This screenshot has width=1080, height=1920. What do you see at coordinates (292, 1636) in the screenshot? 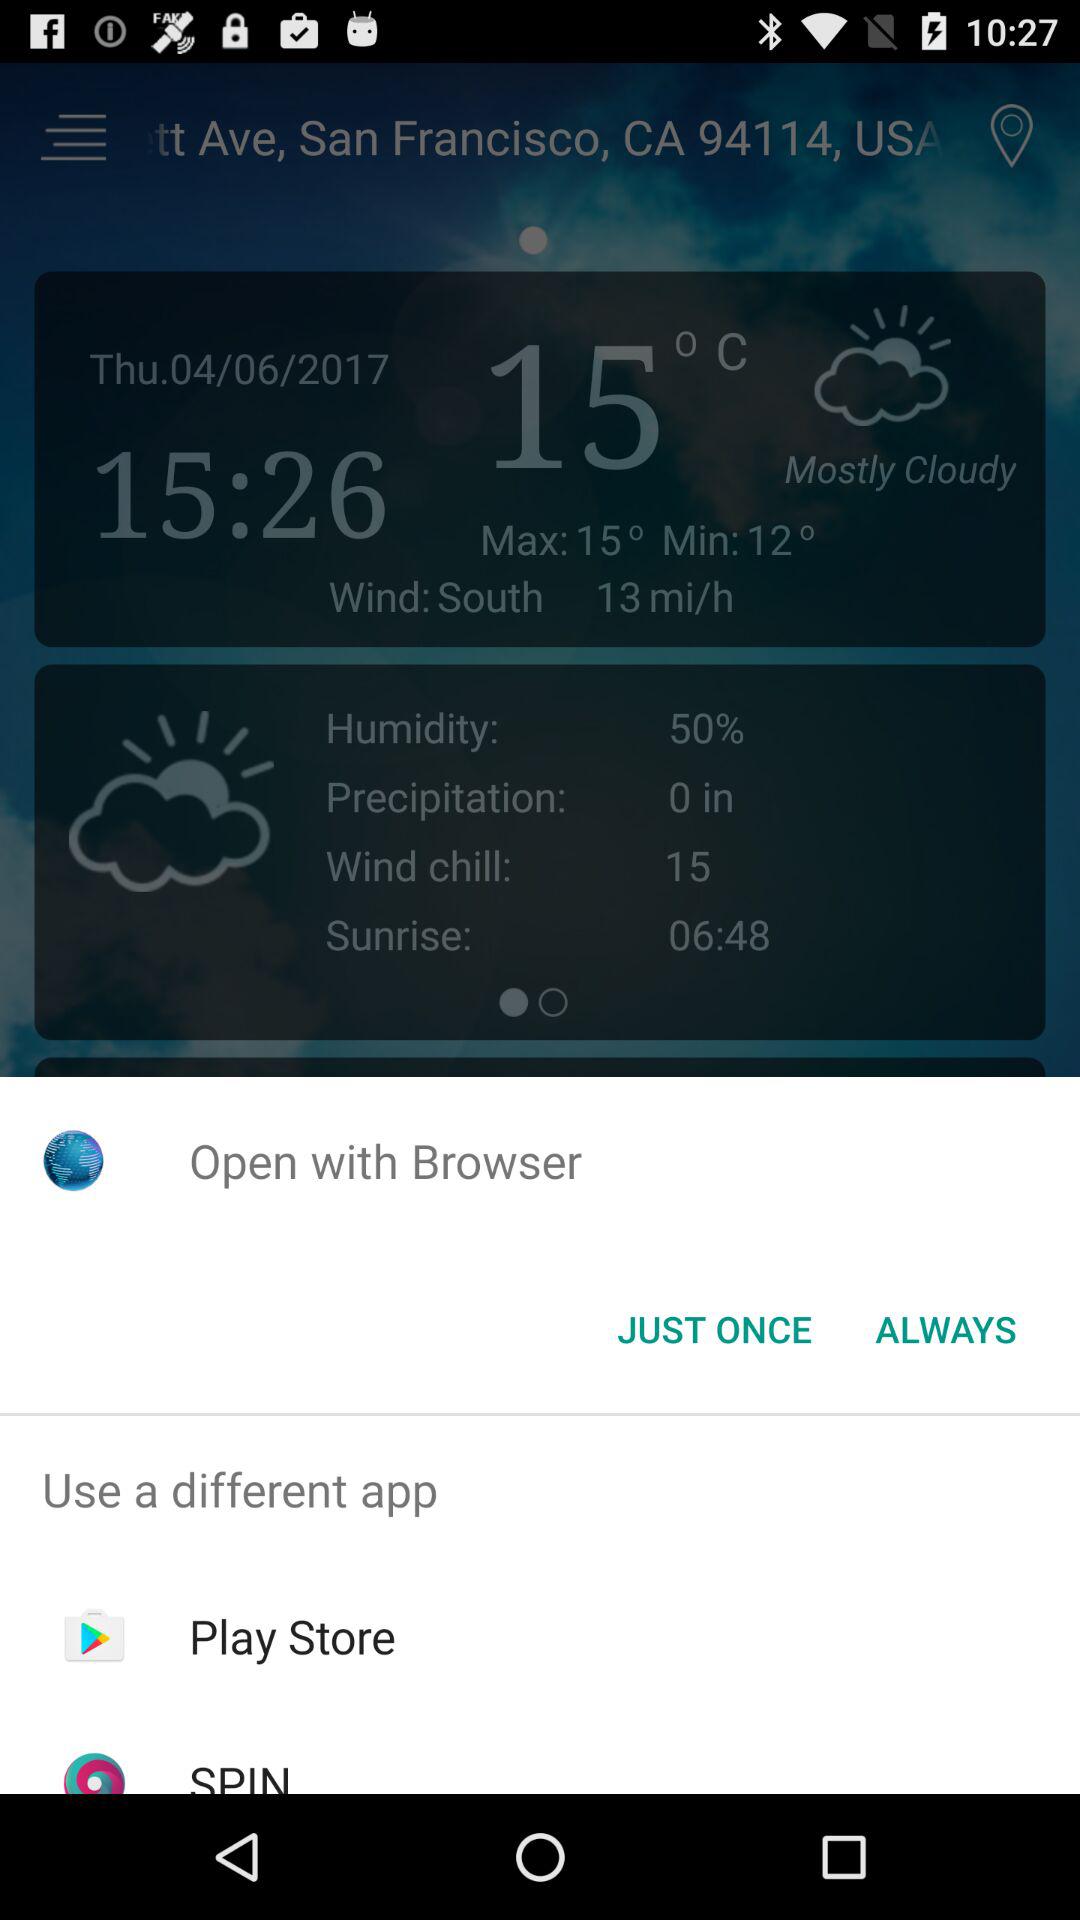
I see `press the icon above spin icon` at bounding box center [292, 1636].